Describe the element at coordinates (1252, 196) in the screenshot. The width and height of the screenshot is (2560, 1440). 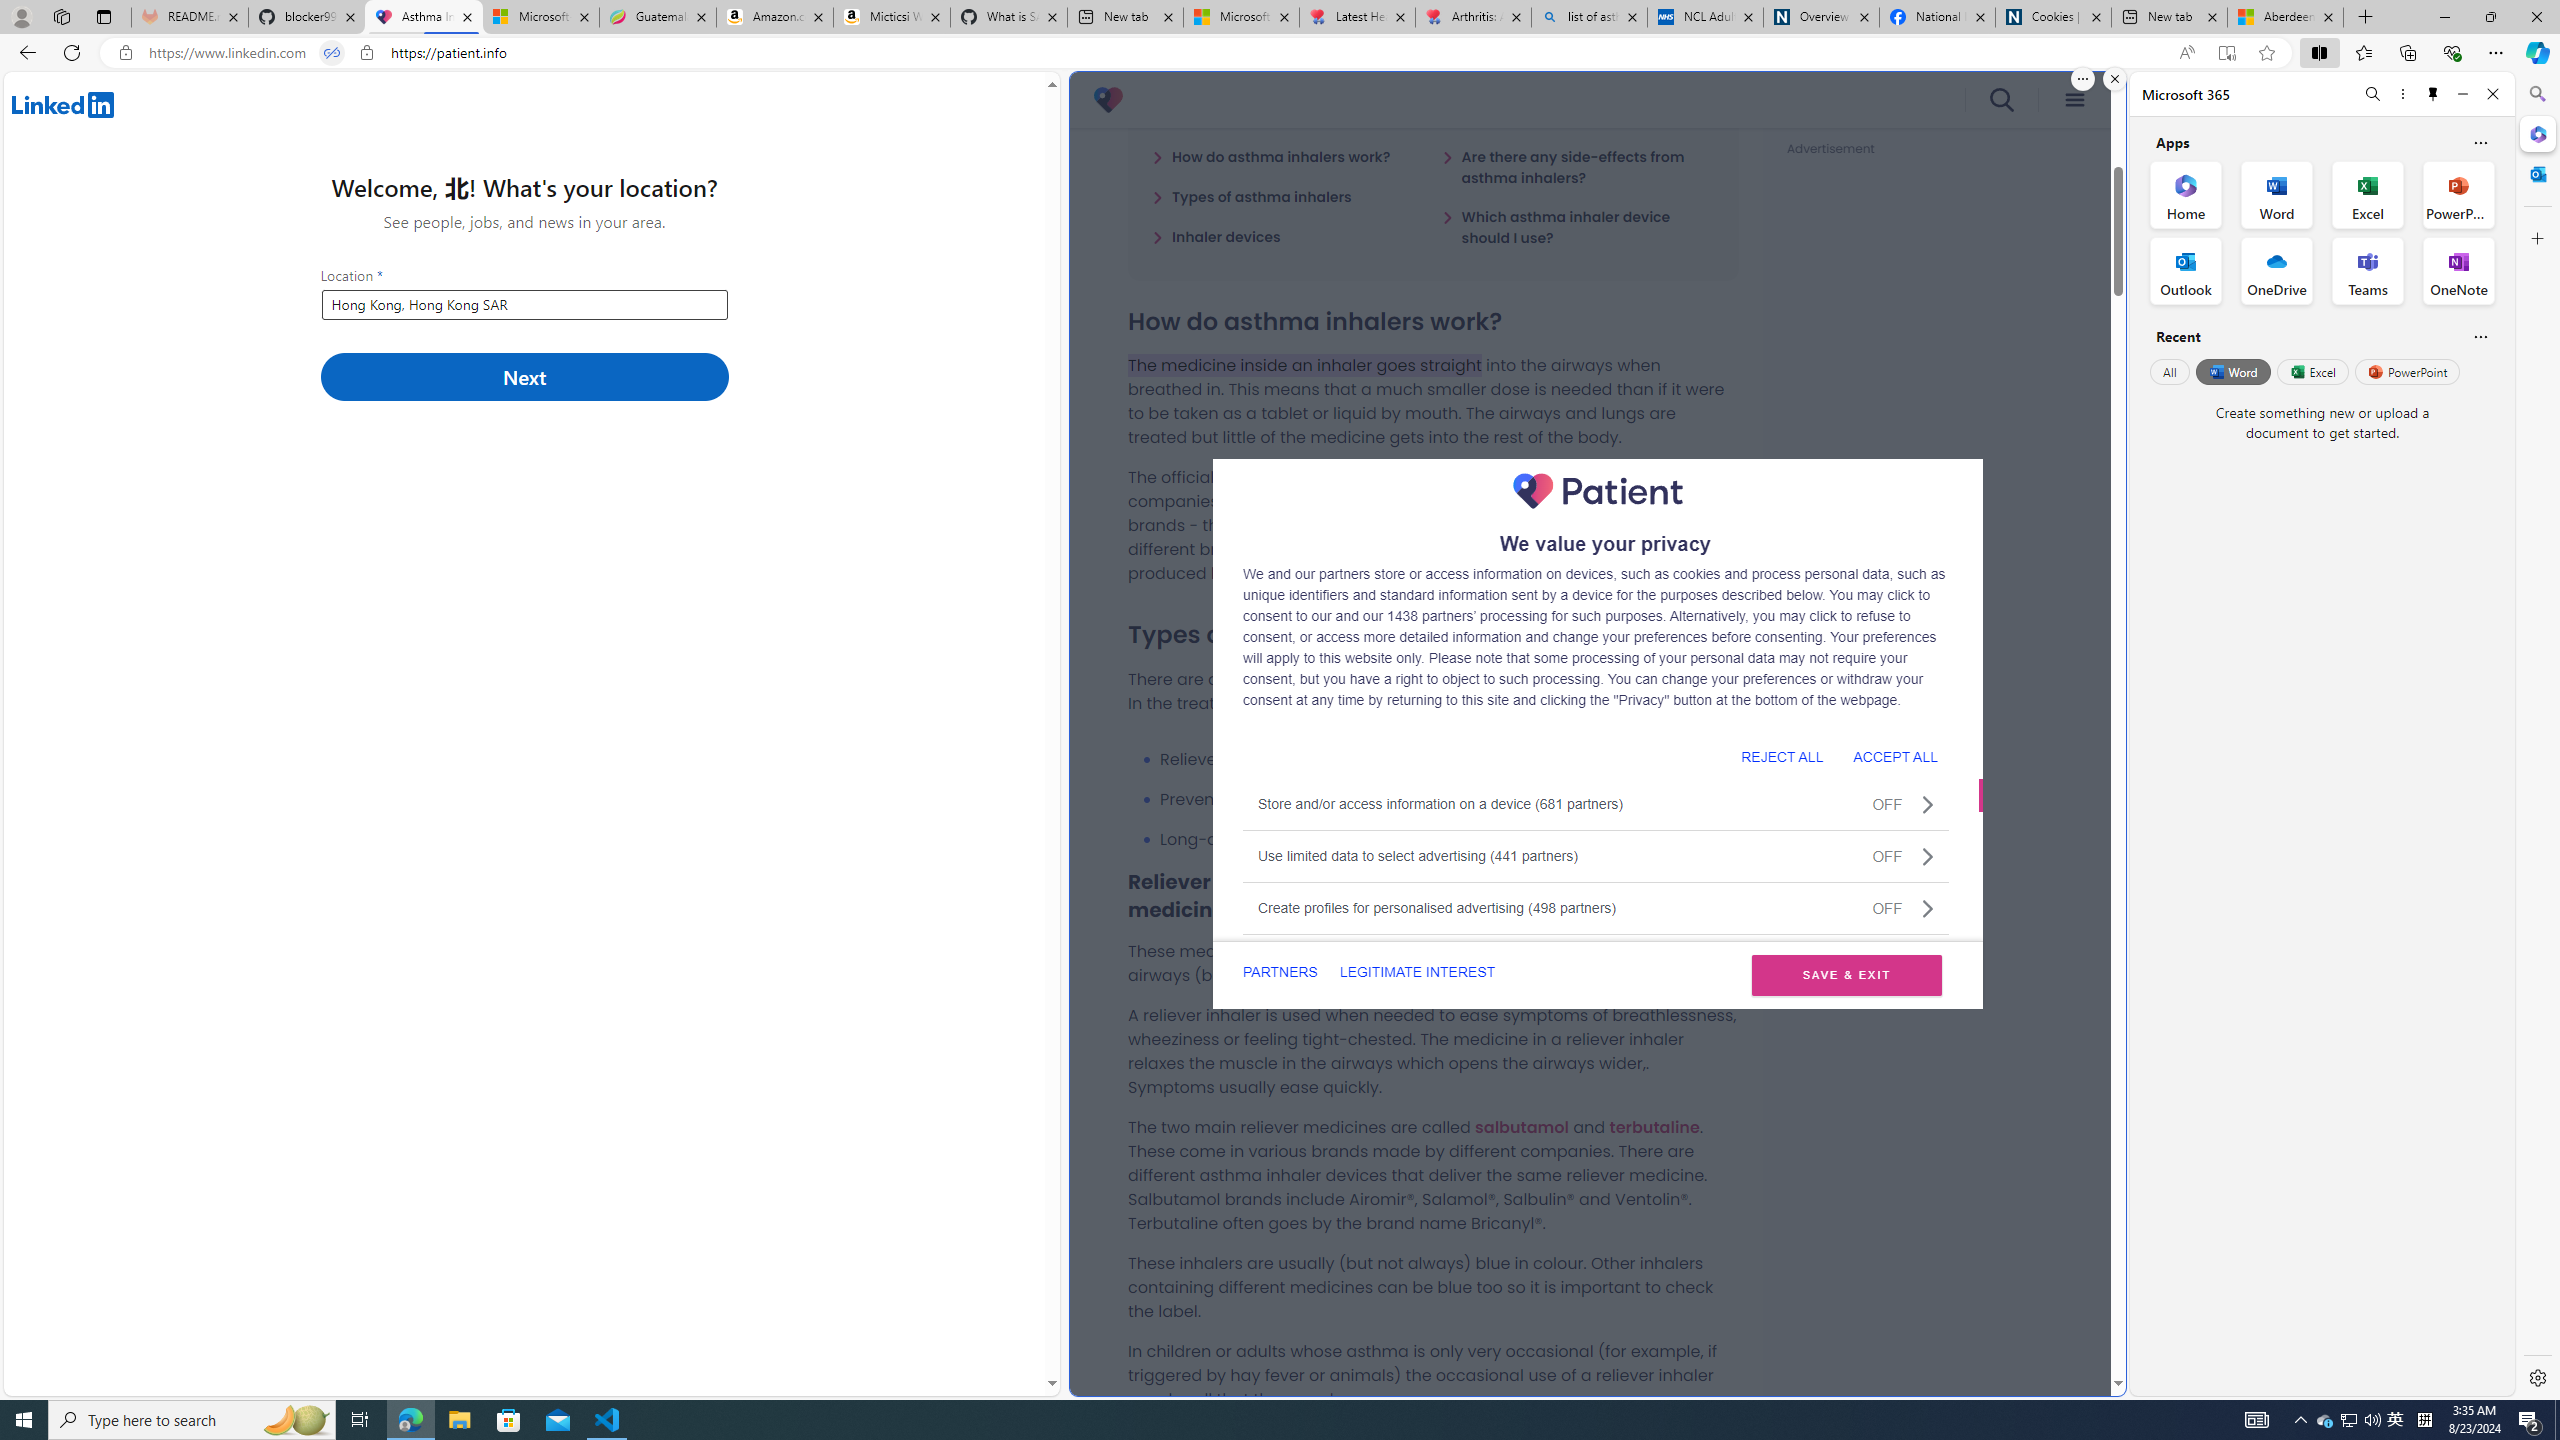
I see `Types of asthma inhalers` at that location.